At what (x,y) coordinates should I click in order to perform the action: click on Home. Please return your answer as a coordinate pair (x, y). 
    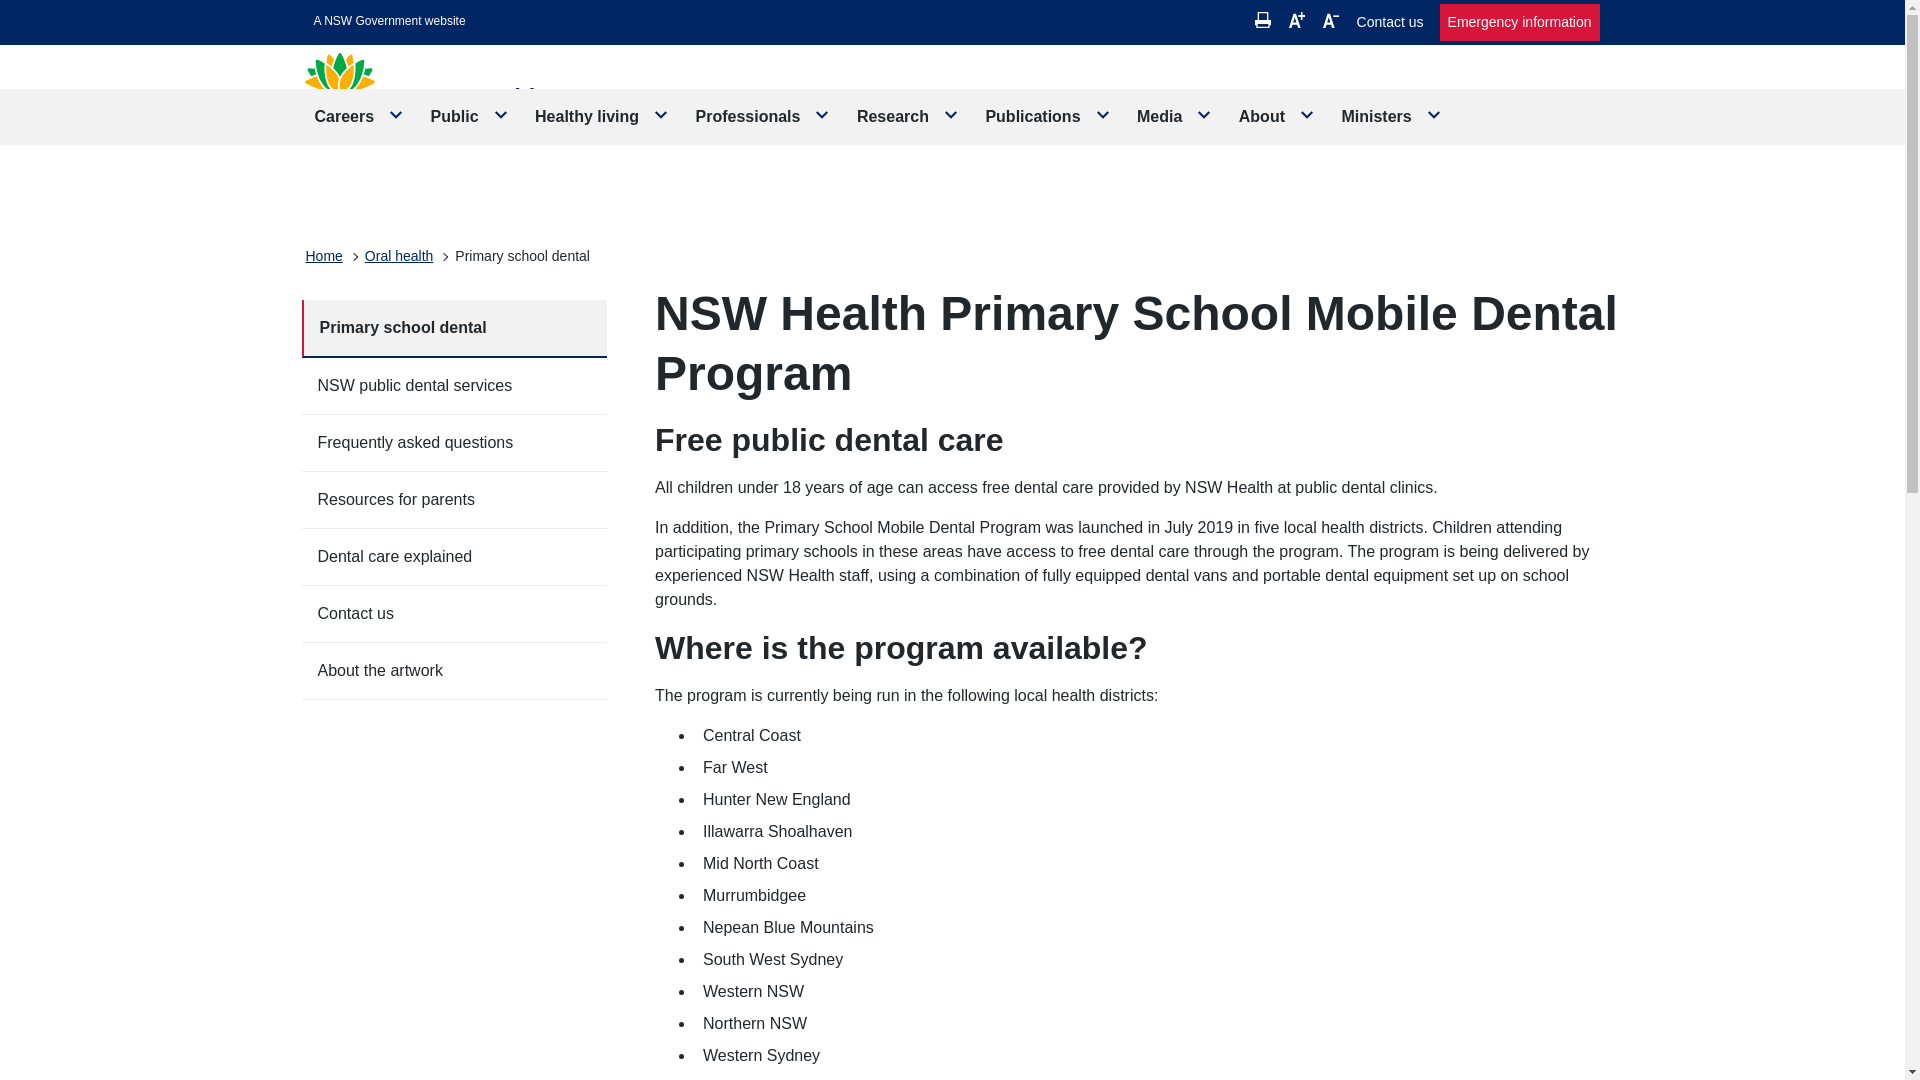
    Looking at the image, I should click on (324, 256).